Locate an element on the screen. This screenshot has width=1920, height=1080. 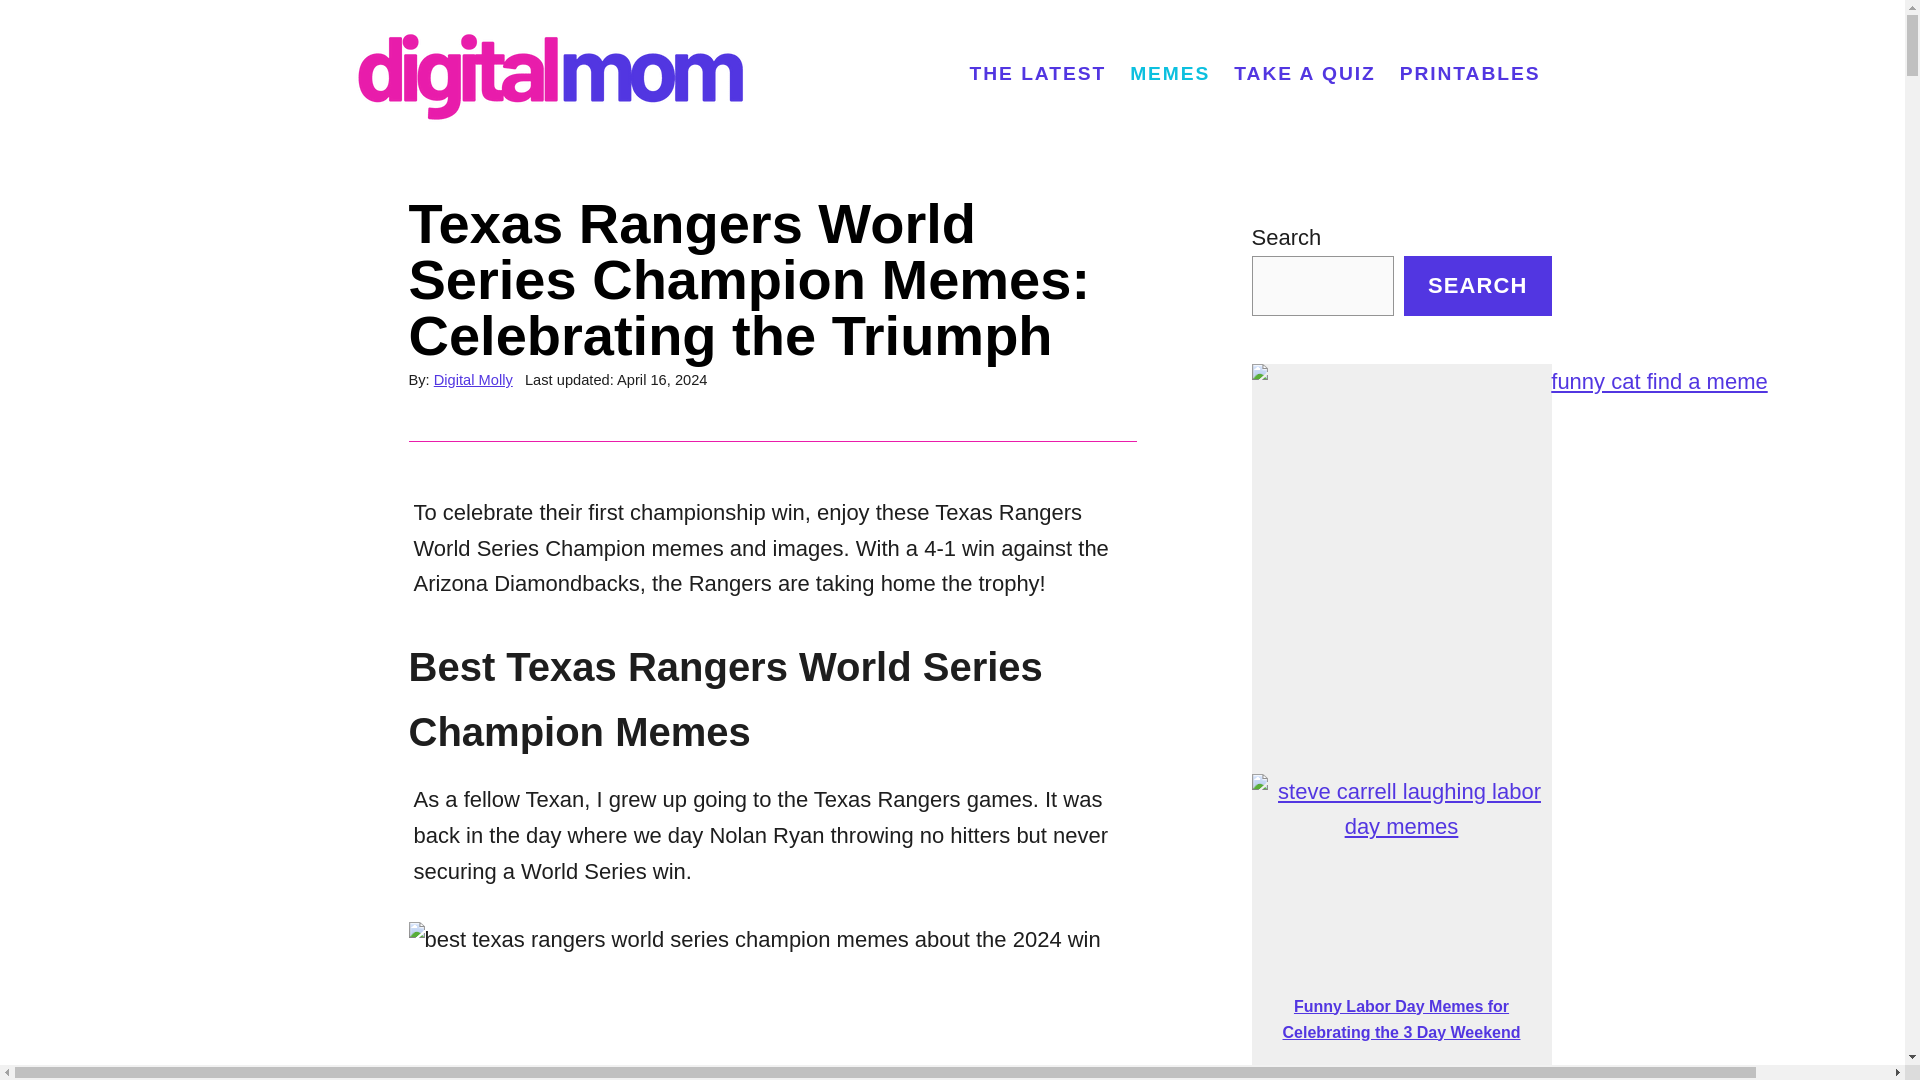
PRINTABLES is located at coordinates (1470, 74).